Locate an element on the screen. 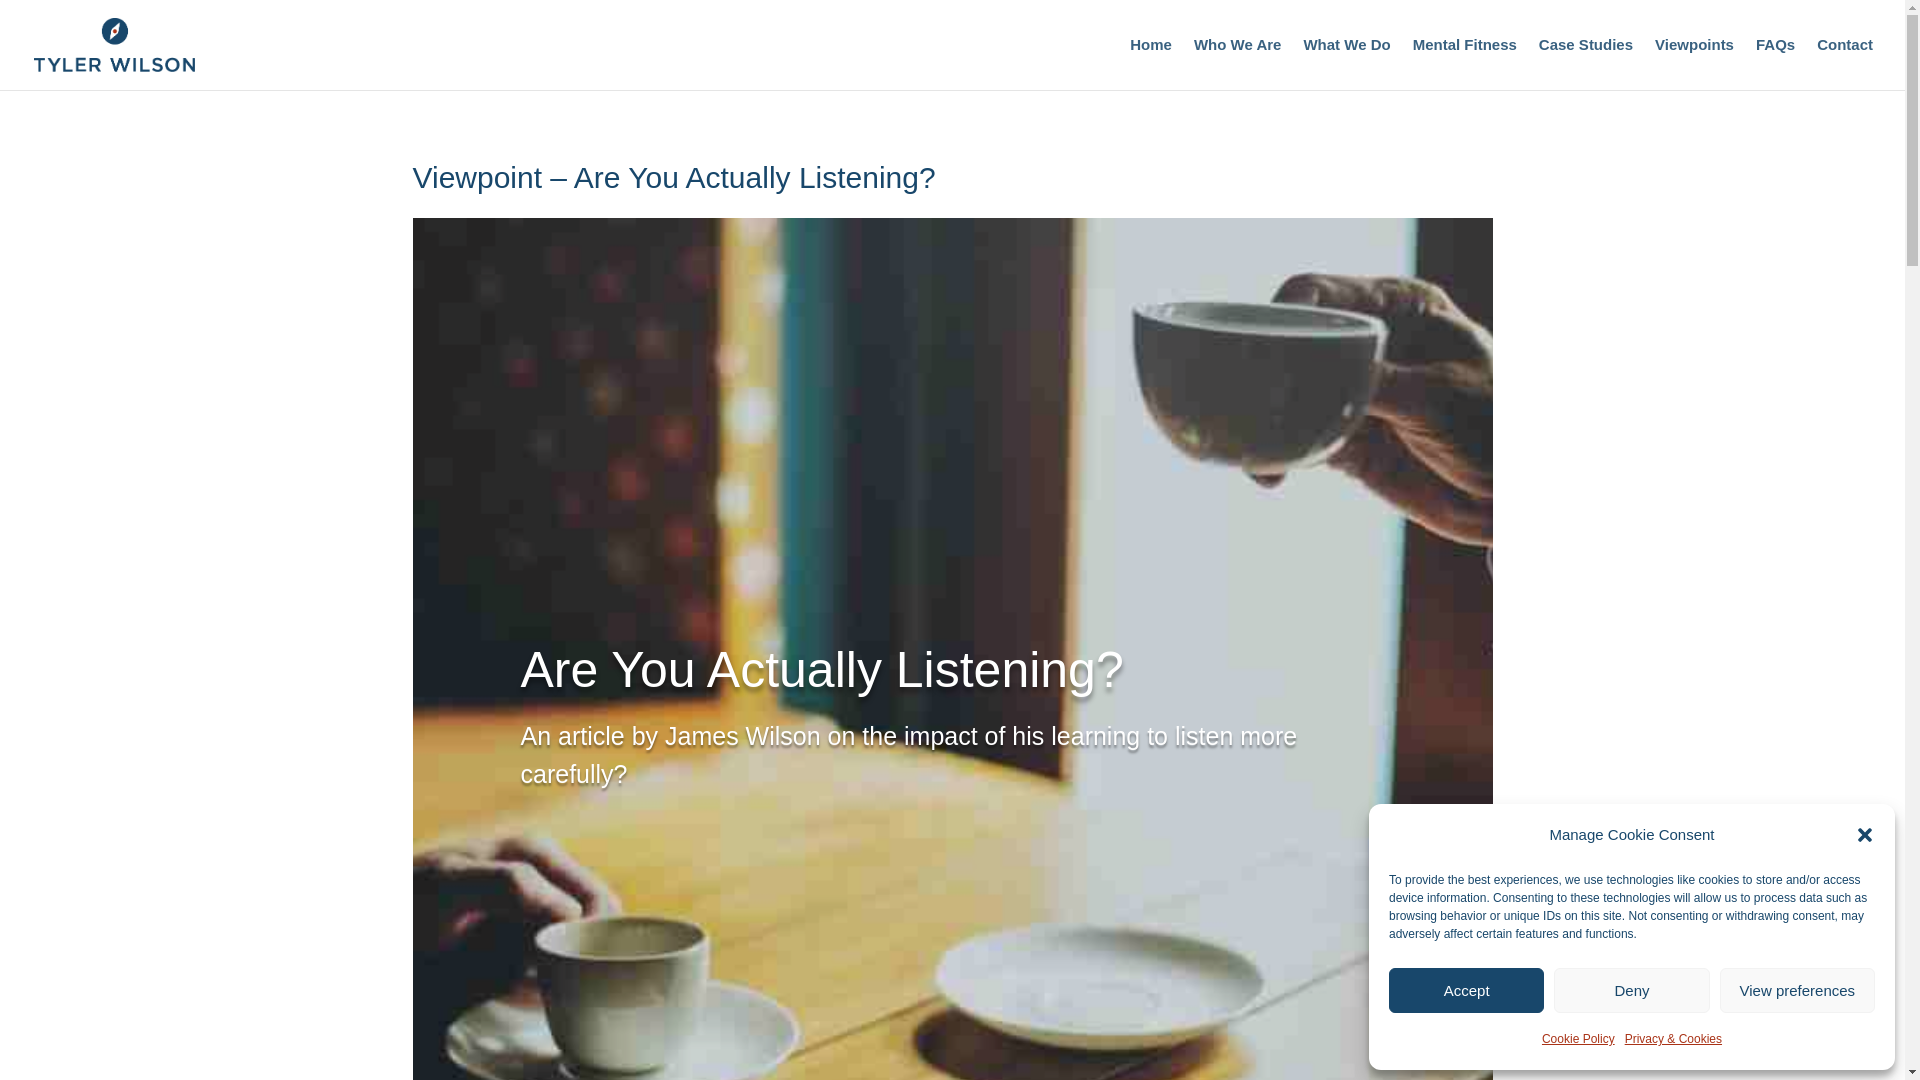  Accept is located at coordinates (1466, 990).